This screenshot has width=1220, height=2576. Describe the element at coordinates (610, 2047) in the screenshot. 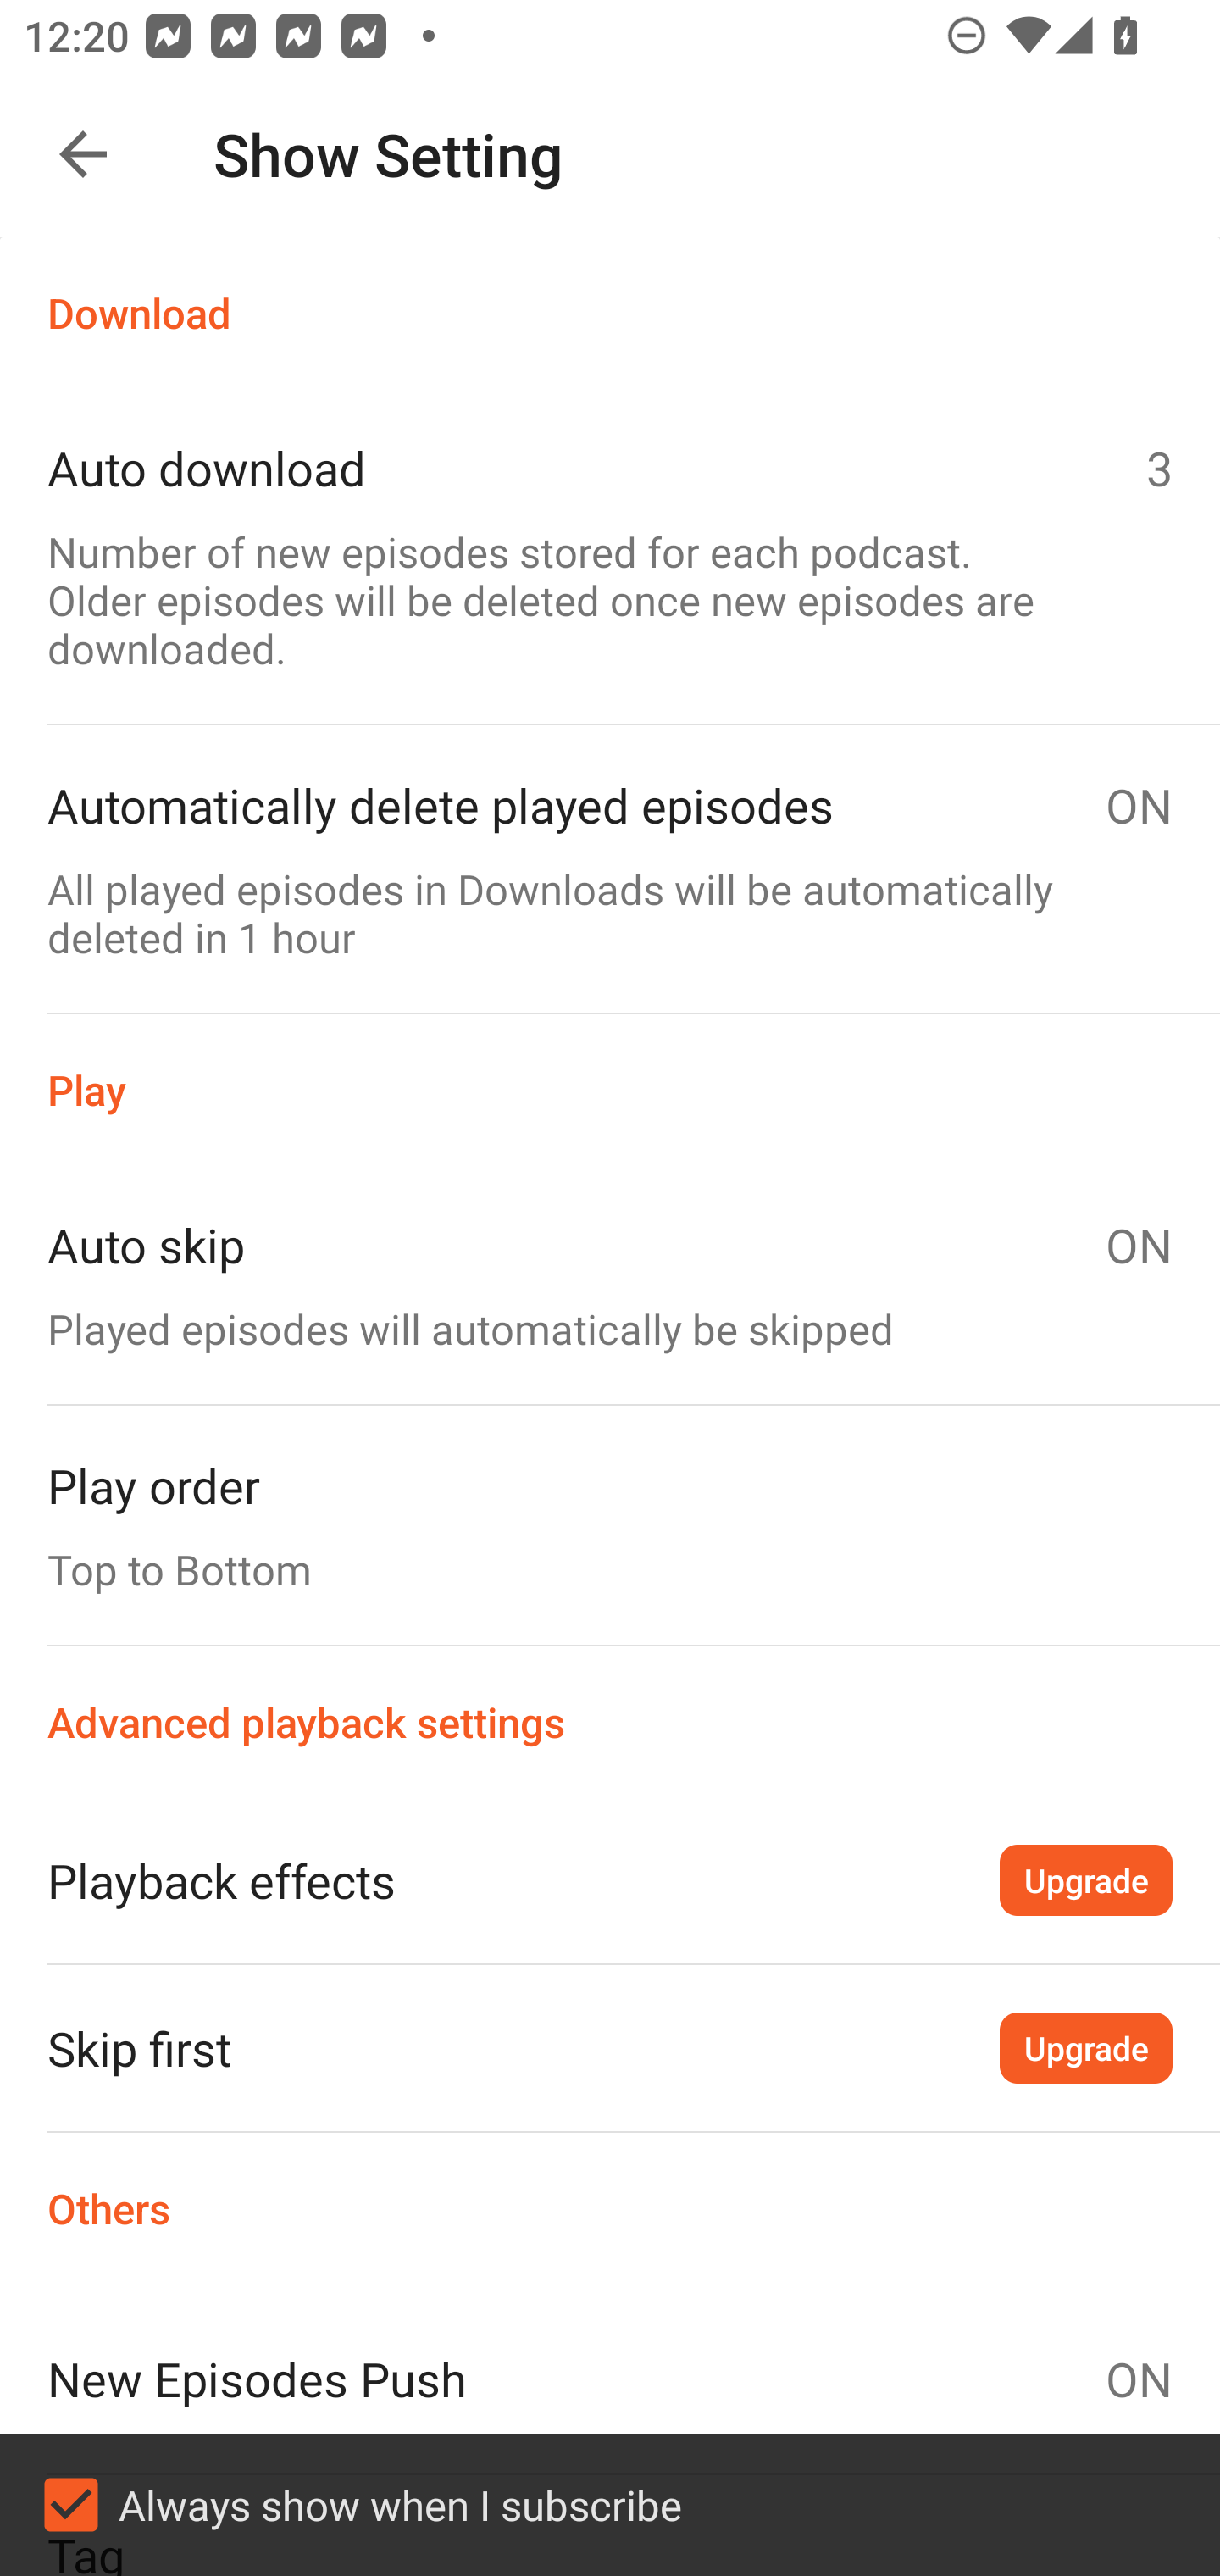

I see `Skip first Upgrade` at that location.